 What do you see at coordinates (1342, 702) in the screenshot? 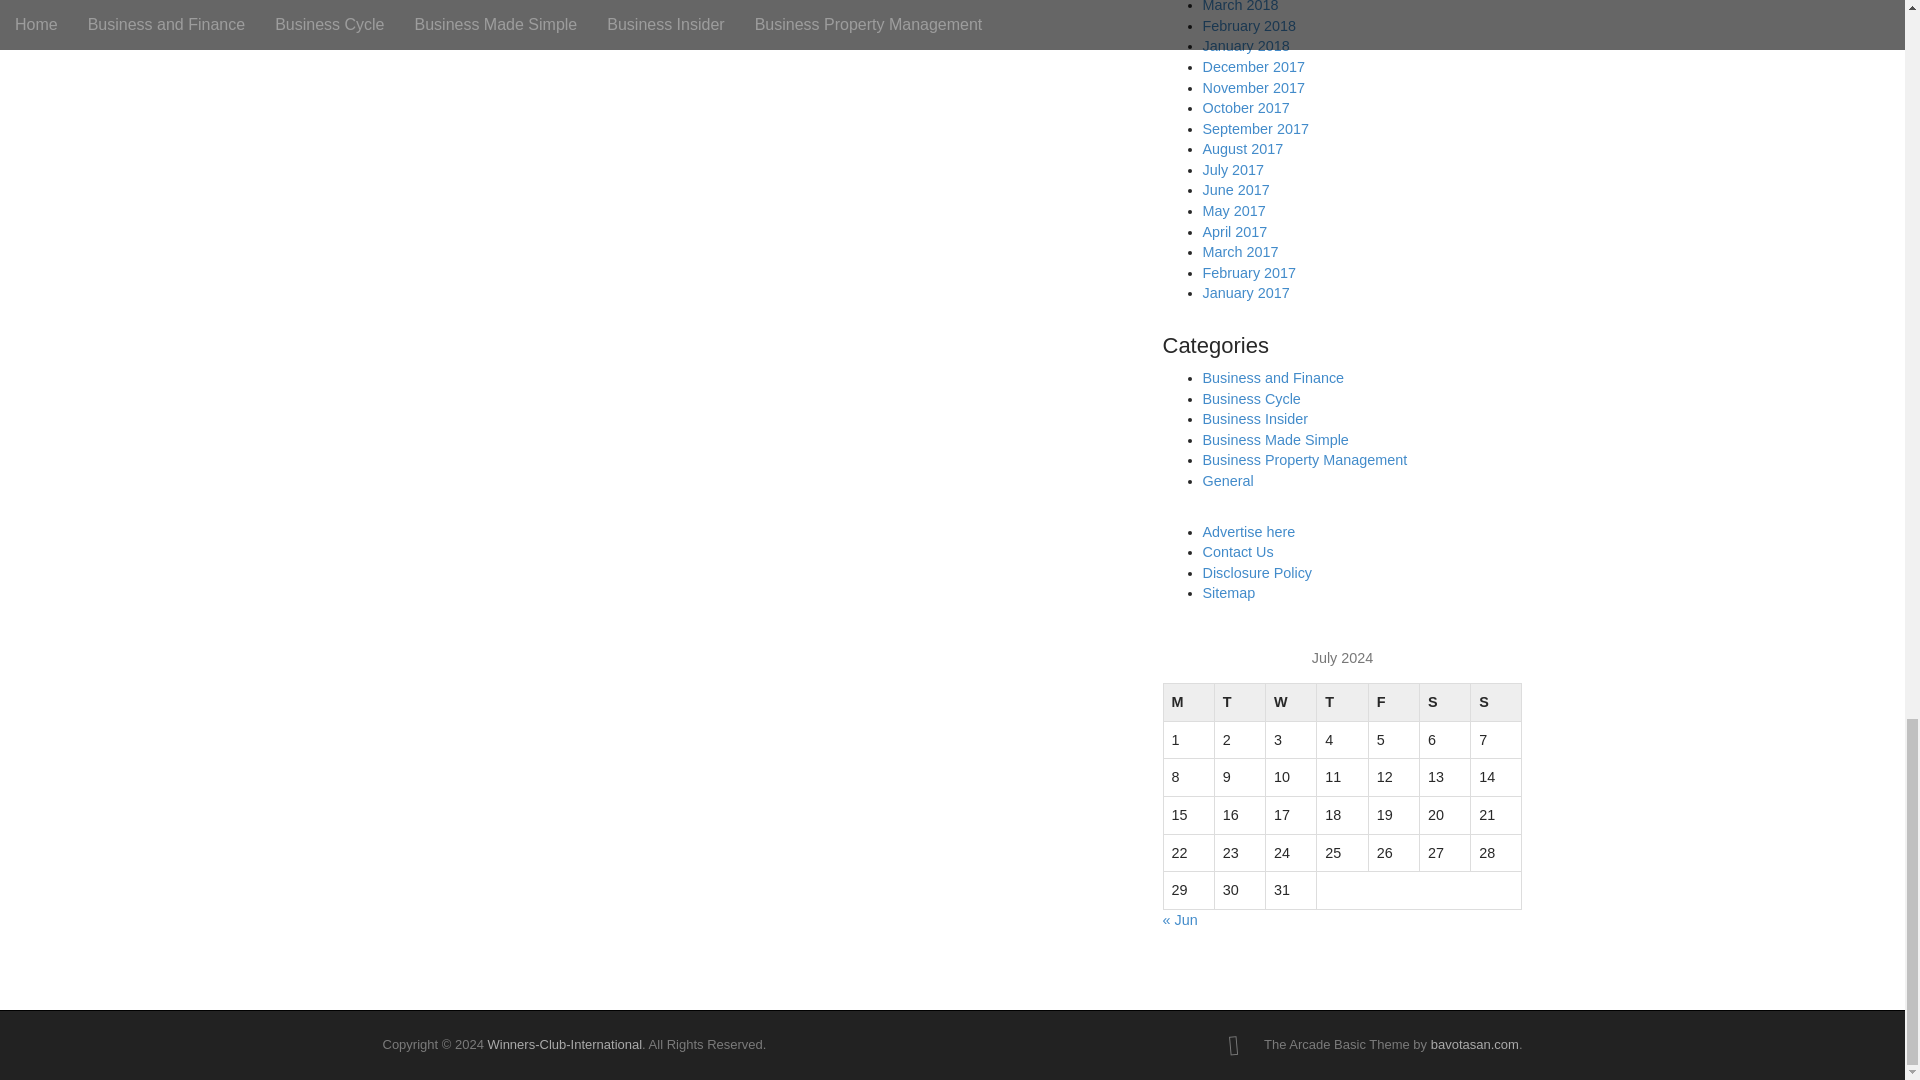
I see `Thursday` at bounding box center [1342, 702].